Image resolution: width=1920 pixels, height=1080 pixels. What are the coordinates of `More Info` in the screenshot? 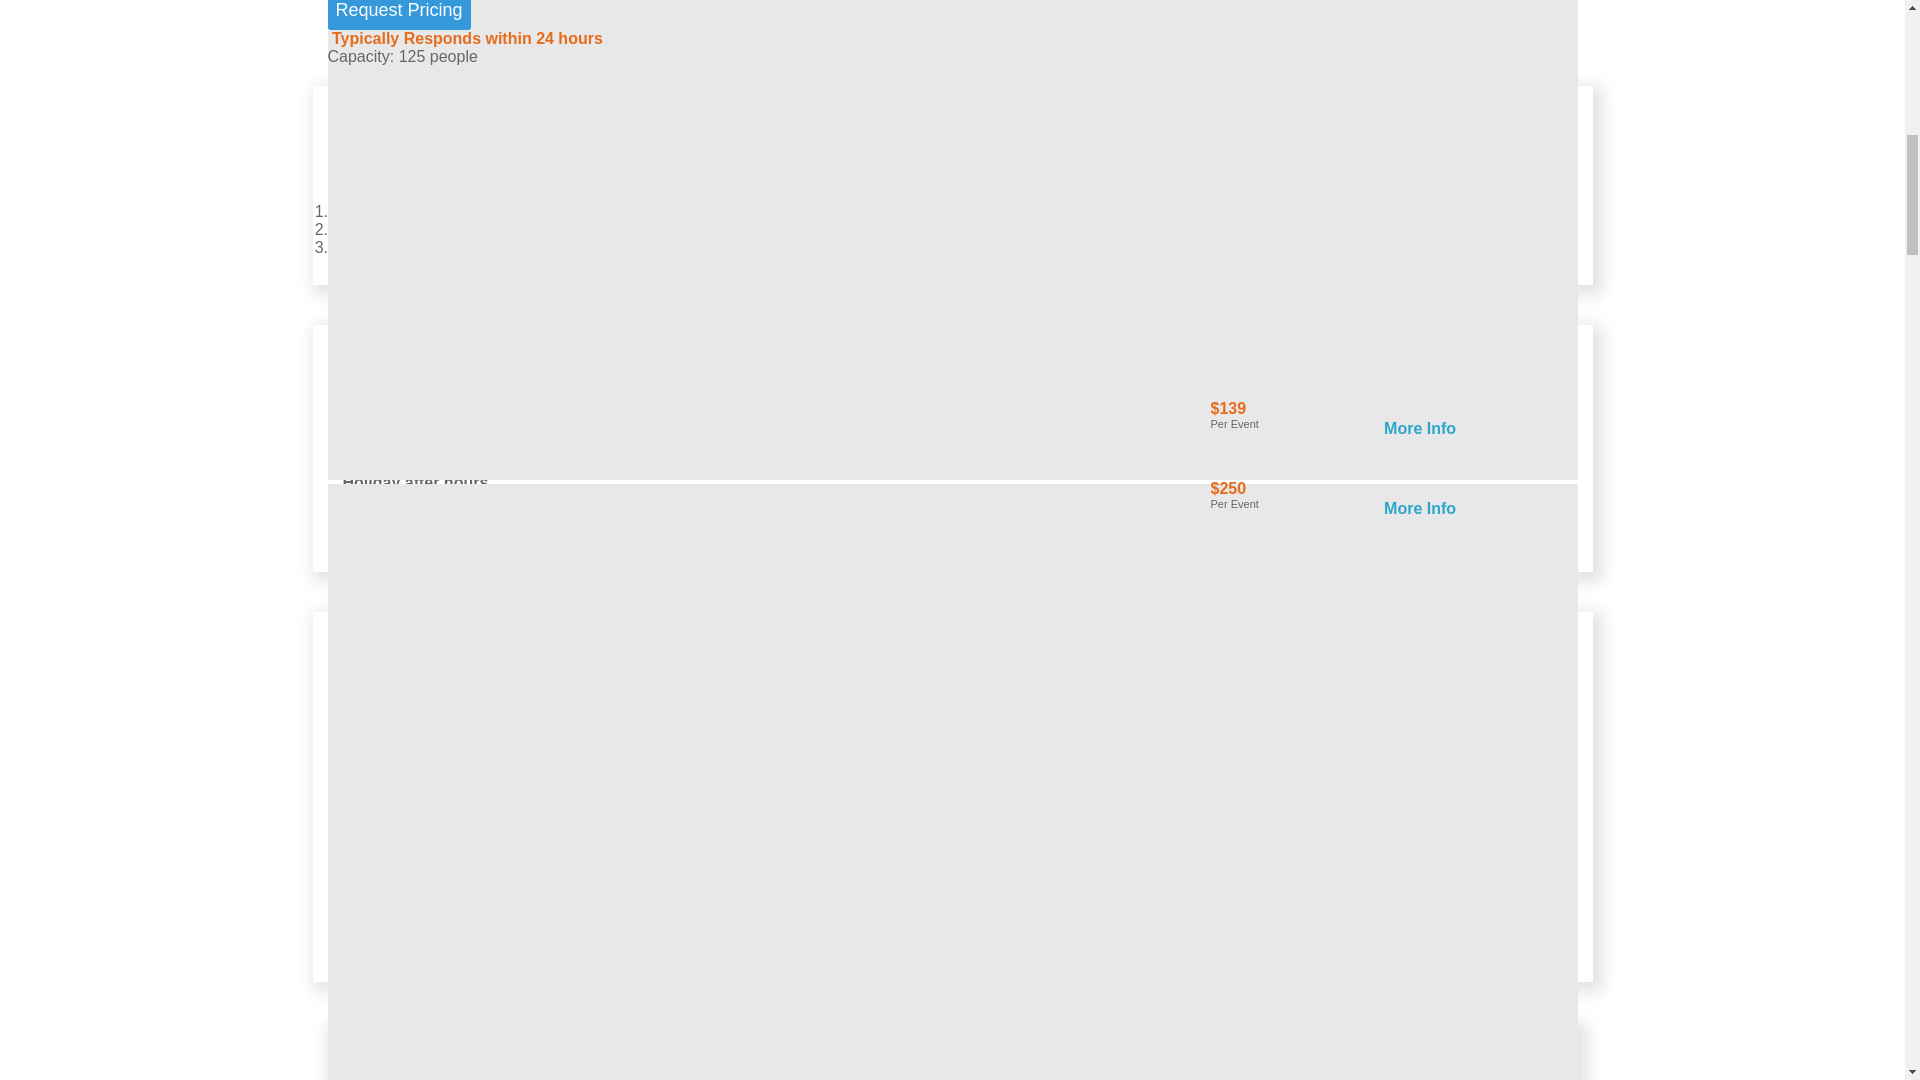 It's located at (1420, 428).